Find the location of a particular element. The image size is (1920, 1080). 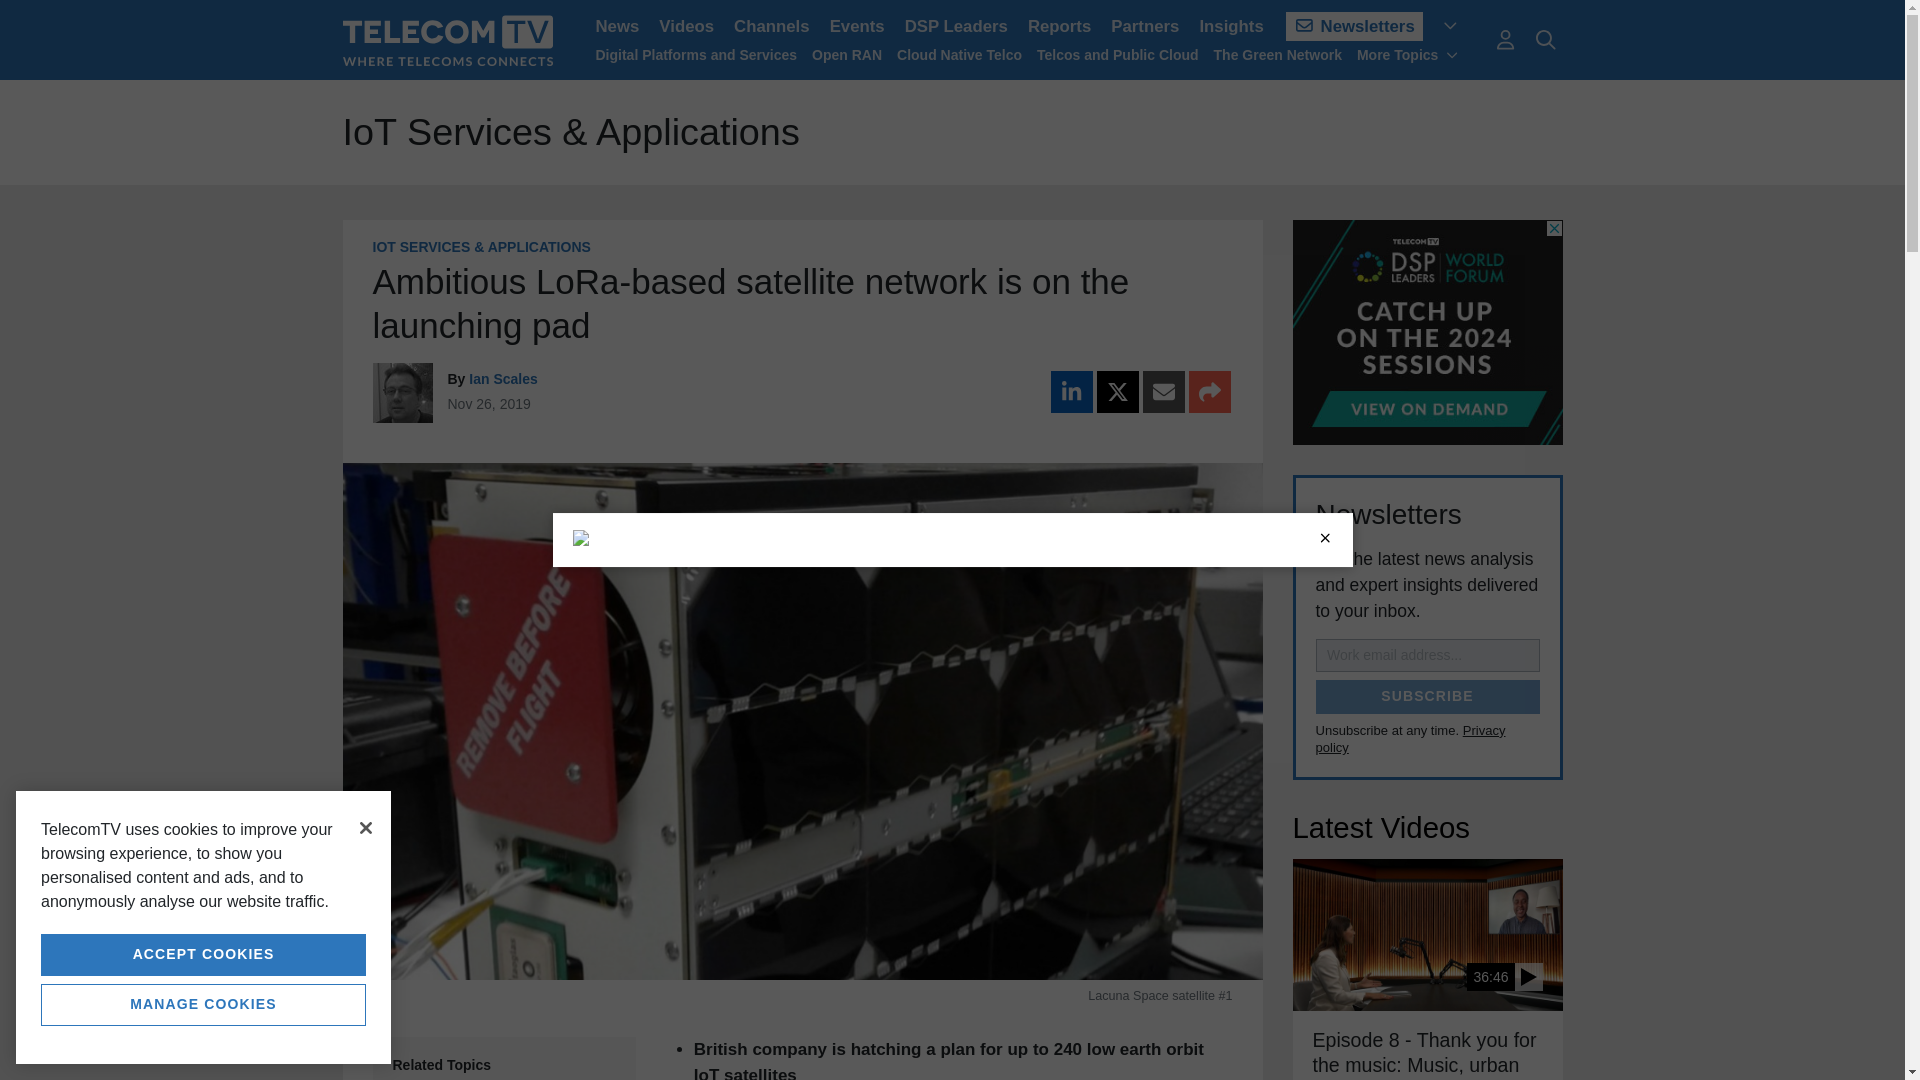

Insights is located at coordinates (1230, 26).